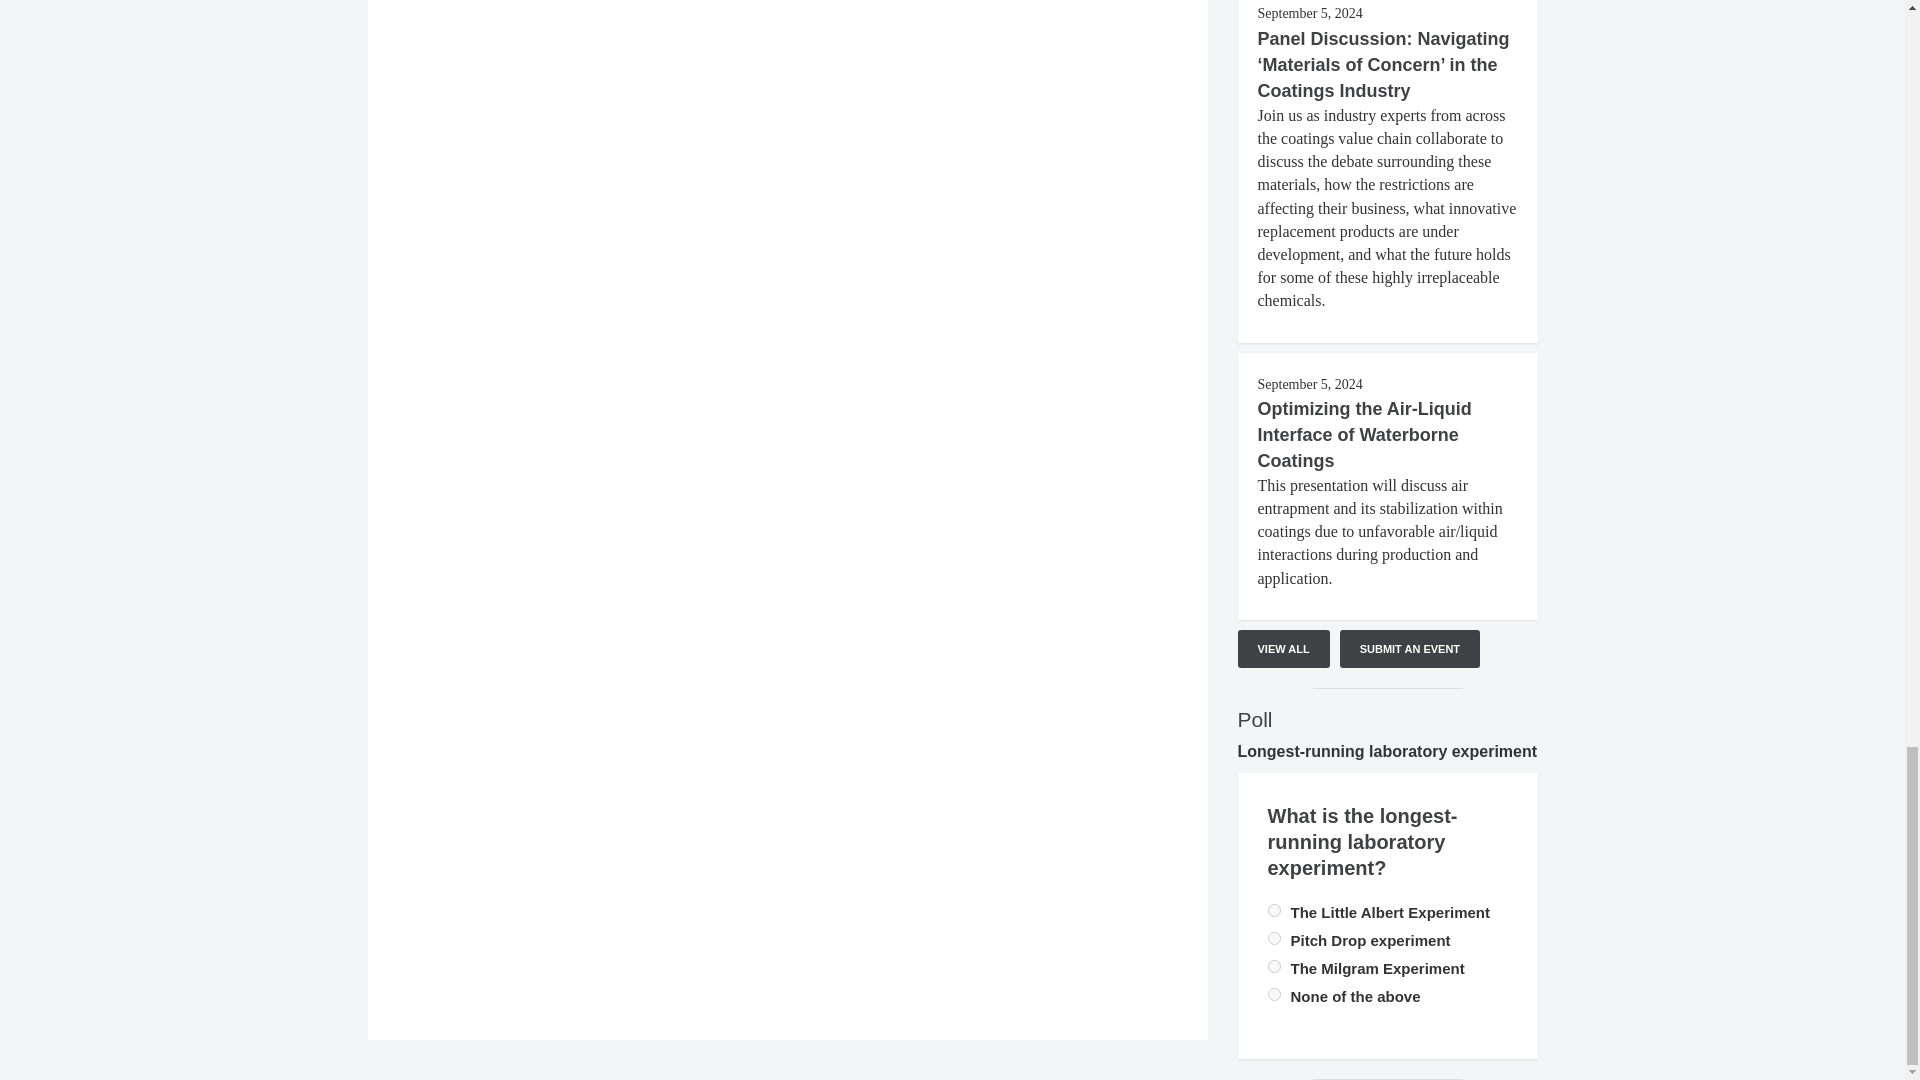 The image size is (1920, 1080). I want to click on 232, so click(1274, 966).